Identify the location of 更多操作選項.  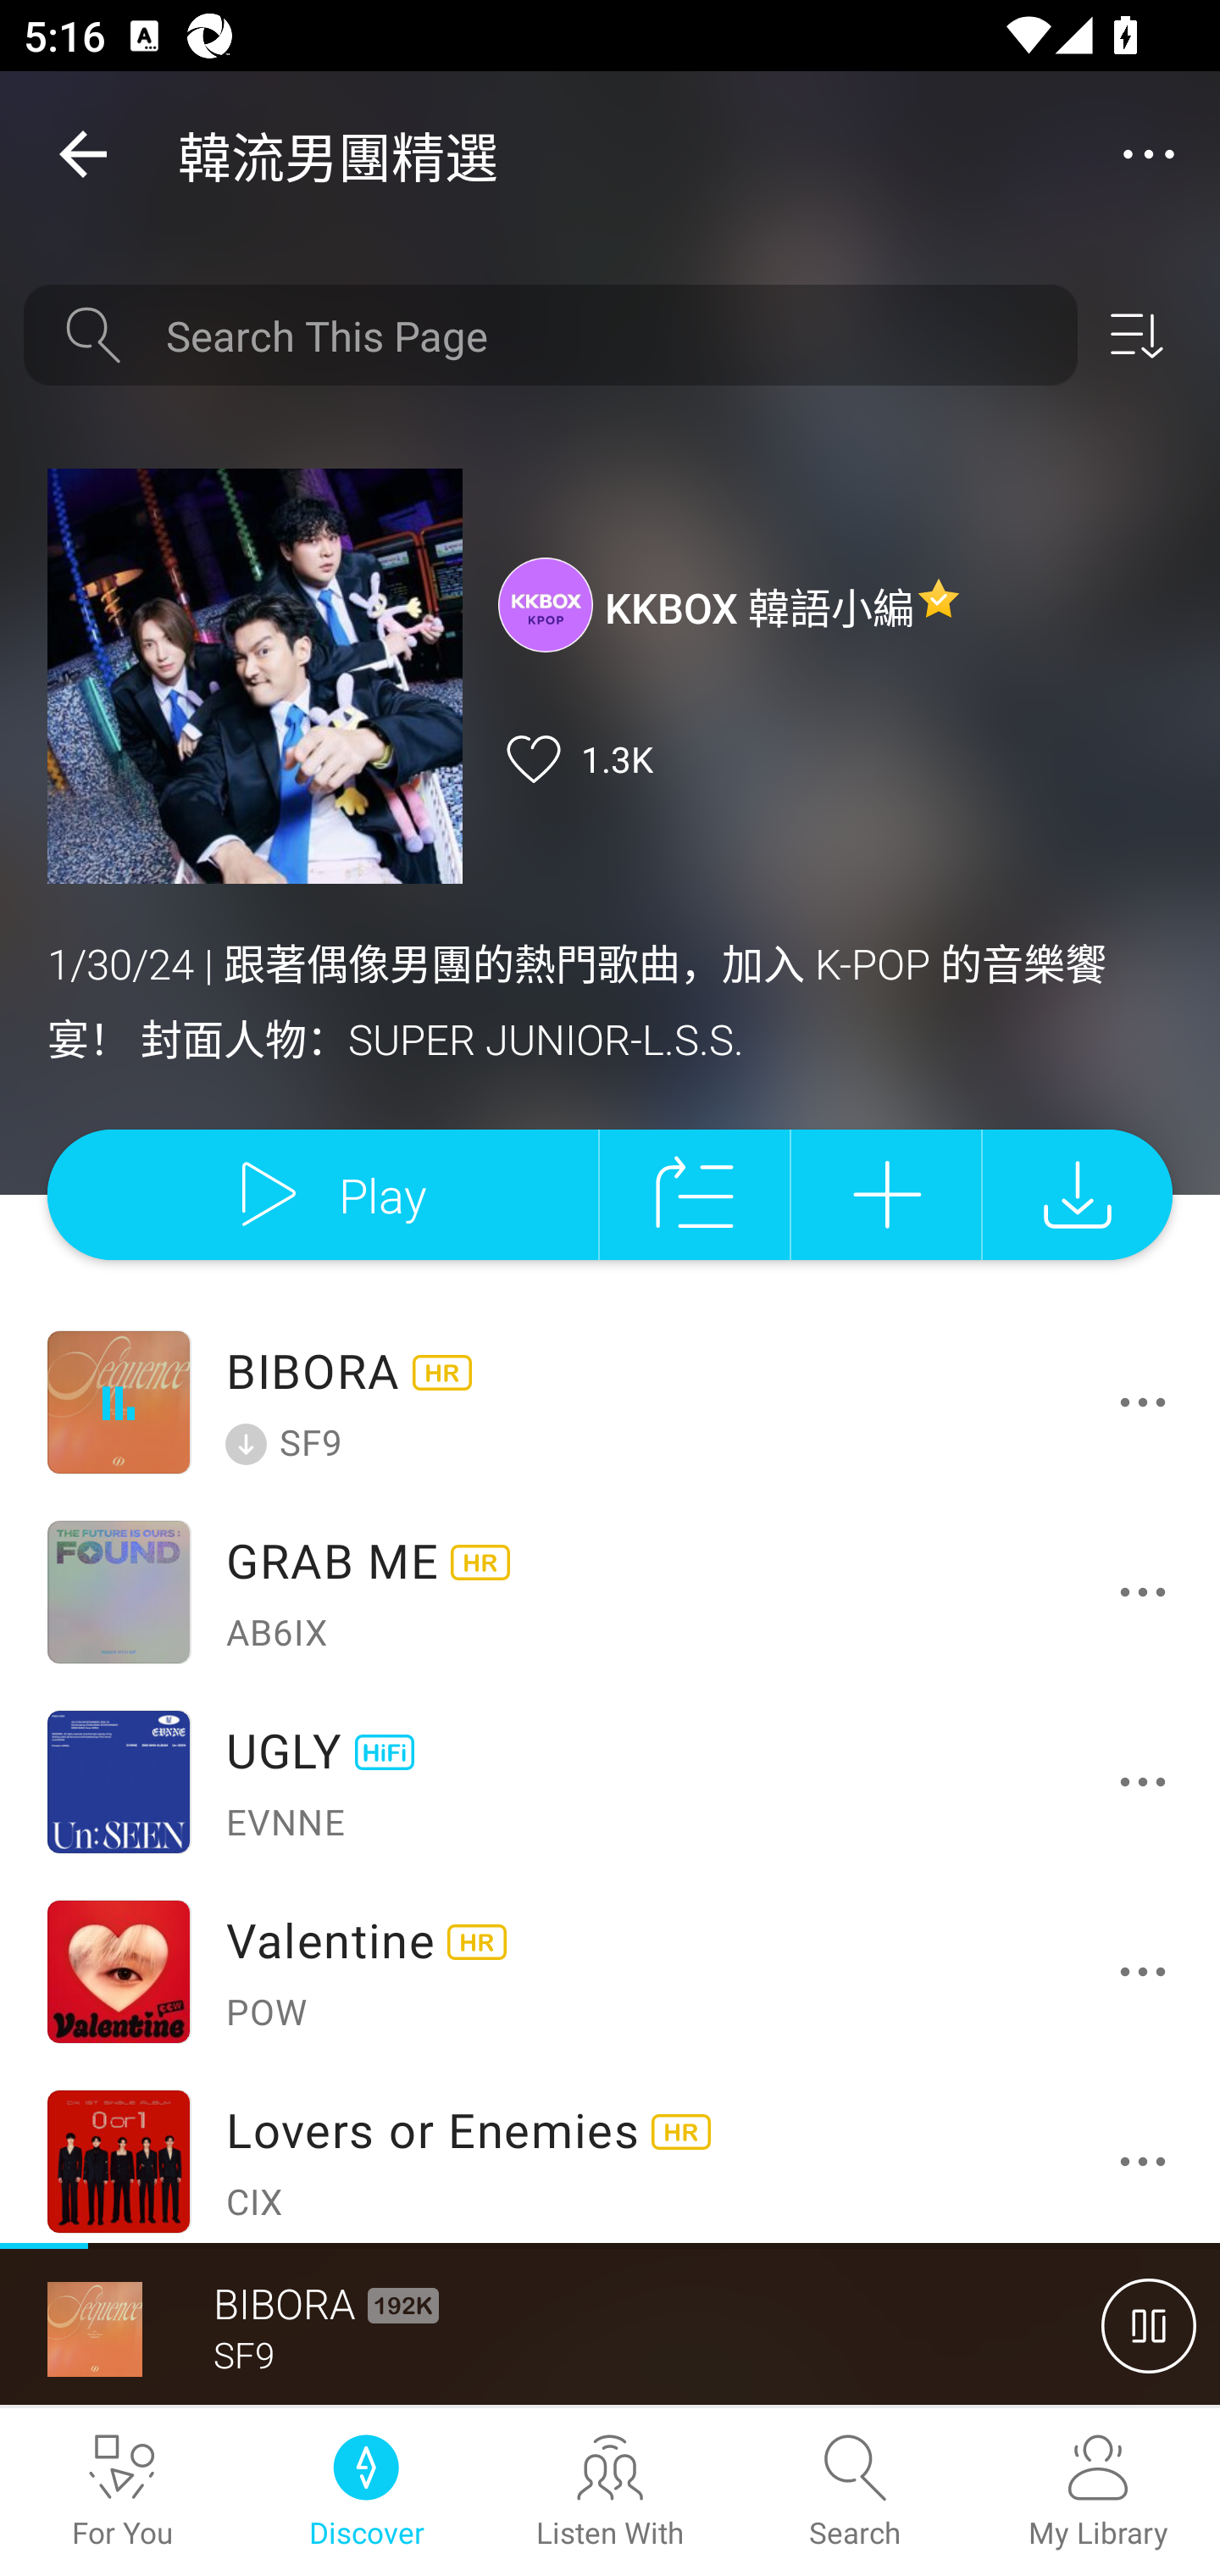
(1149, 1402).